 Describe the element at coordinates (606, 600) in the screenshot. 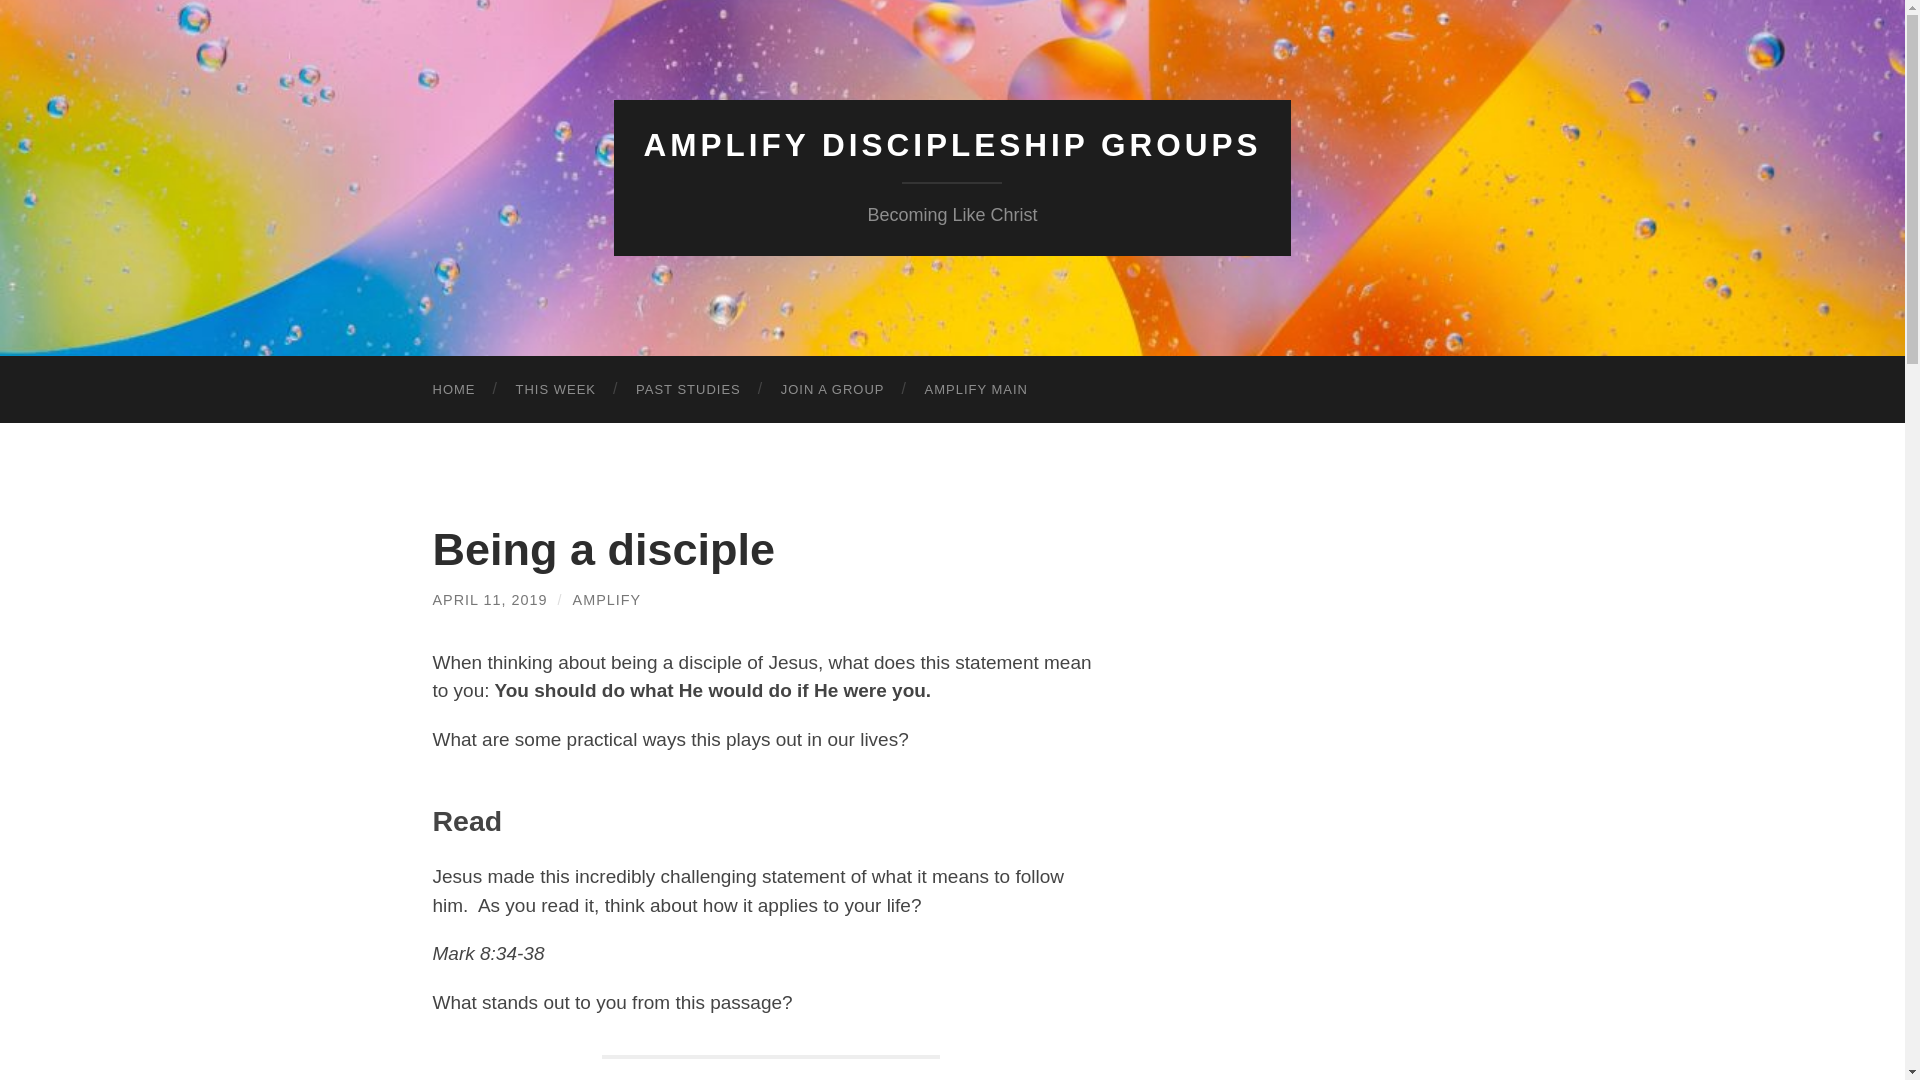

I see `Posts by amplify` at that location.